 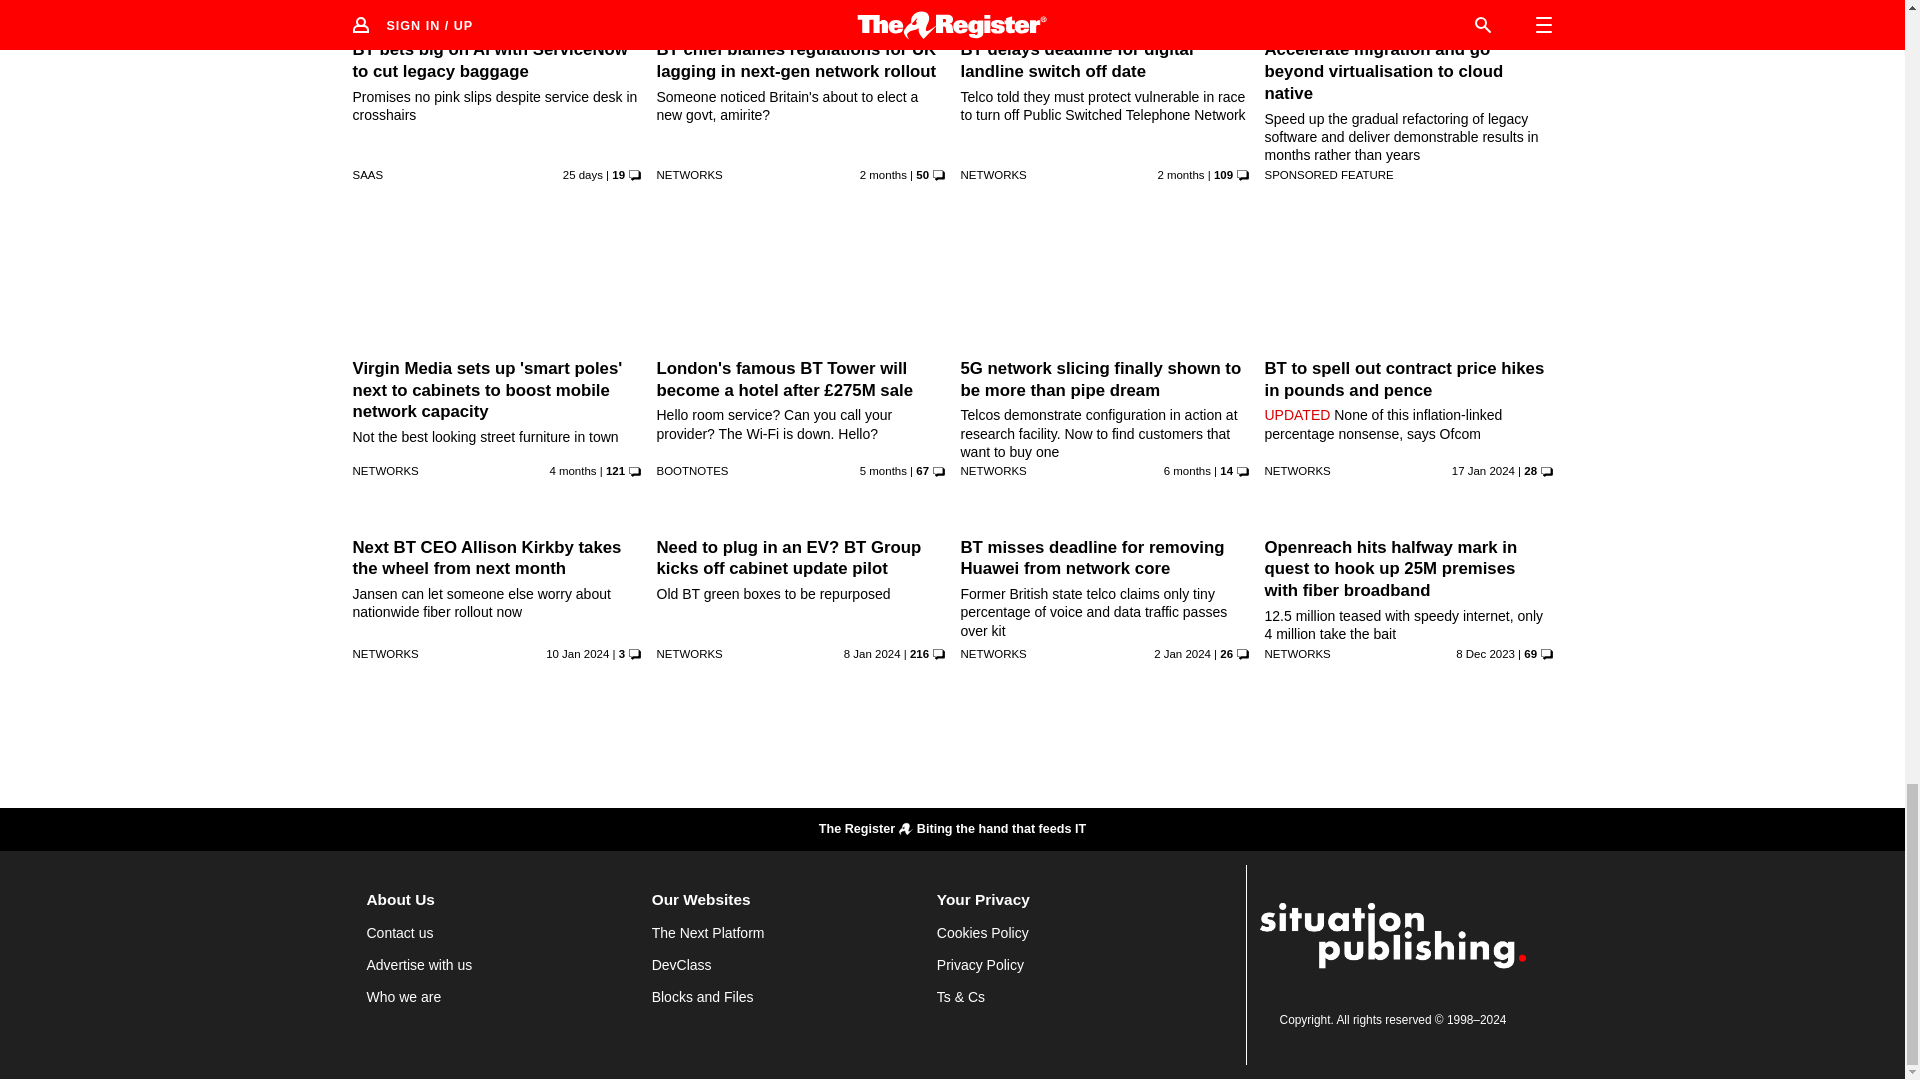 What do you see at coordinates (883, 471) in the screenshot?
I see `21 Feb 2024 12:32` at bounding box center [883, 471].